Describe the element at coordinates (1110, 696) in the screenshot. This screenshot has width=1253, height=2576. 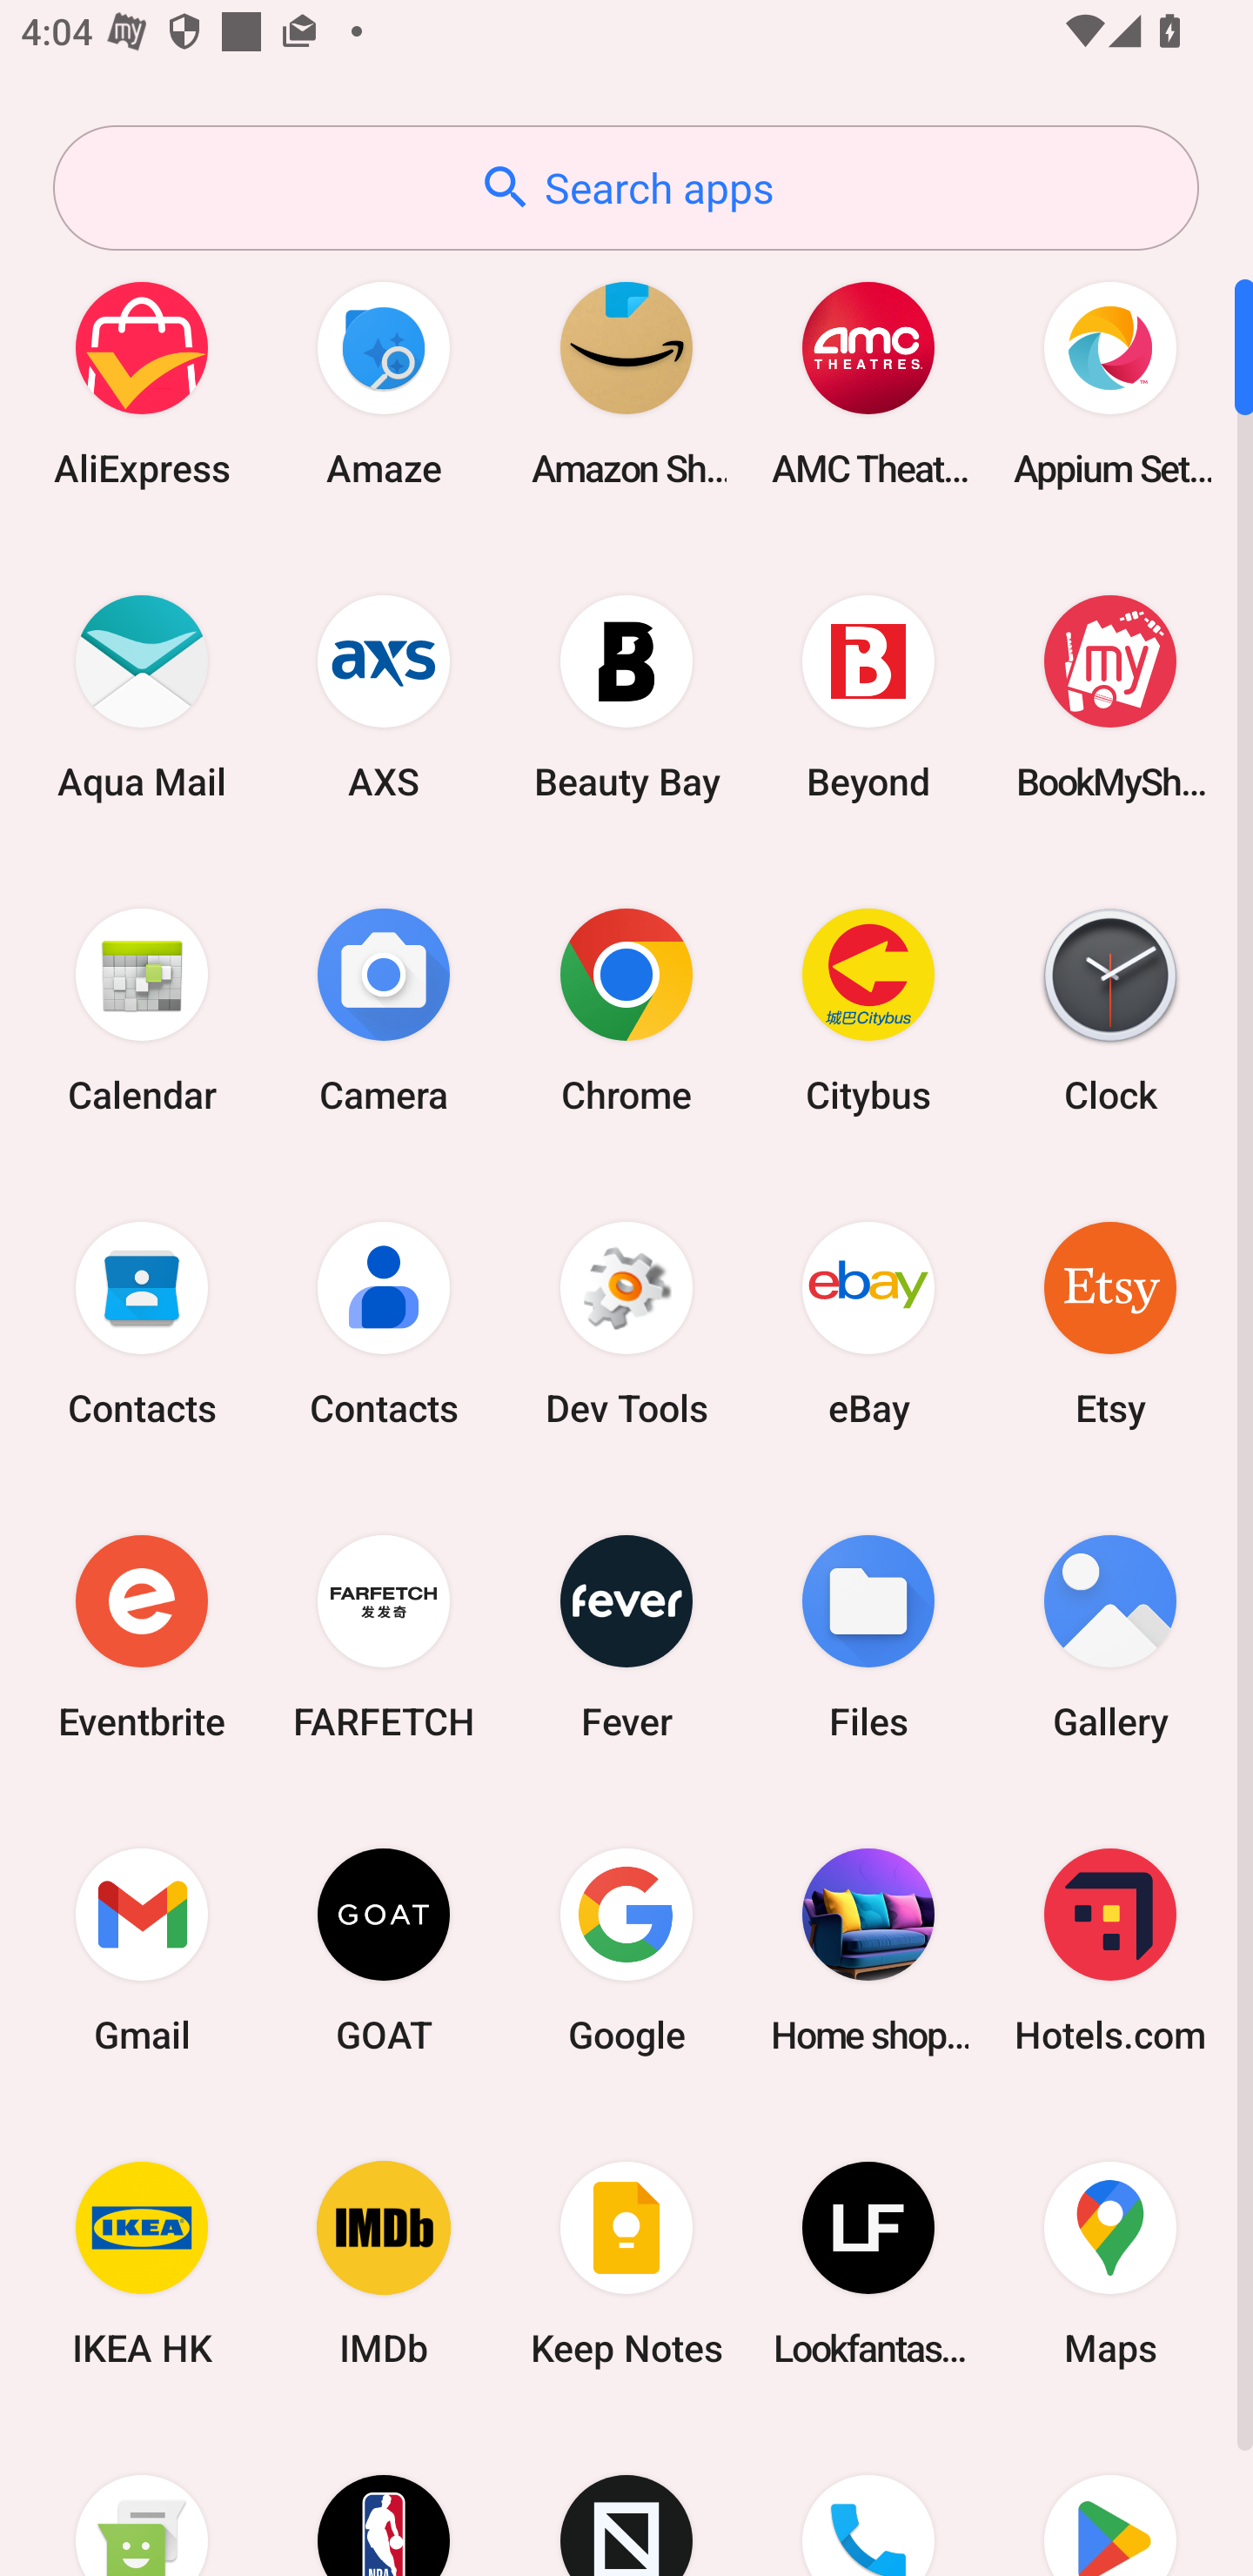
I see `BookMyShow` at that location.